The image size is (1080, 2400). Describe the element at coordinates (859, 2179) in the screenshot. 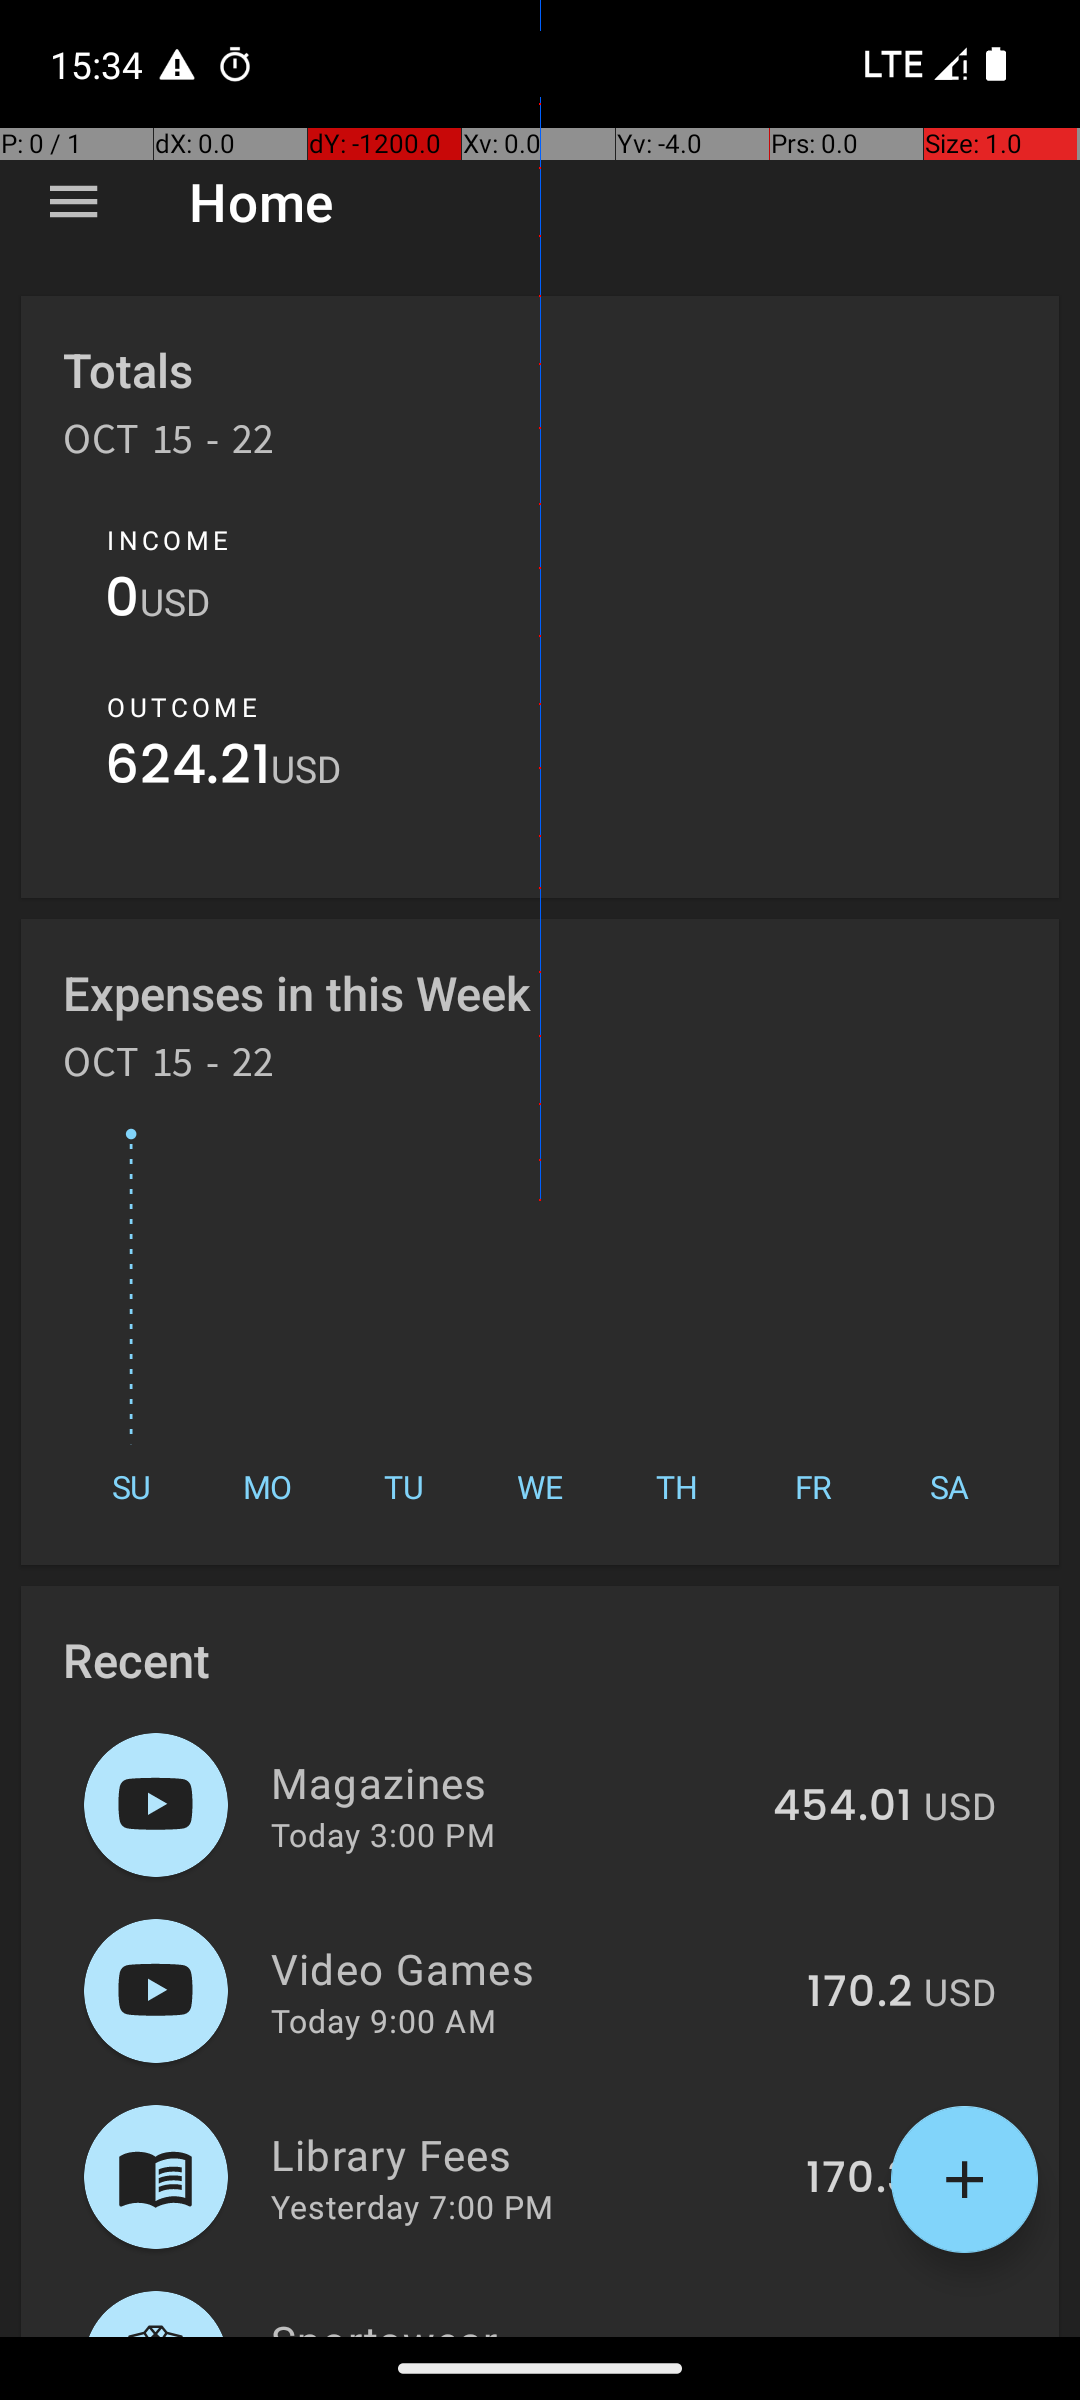

I see `170.3` at that location.